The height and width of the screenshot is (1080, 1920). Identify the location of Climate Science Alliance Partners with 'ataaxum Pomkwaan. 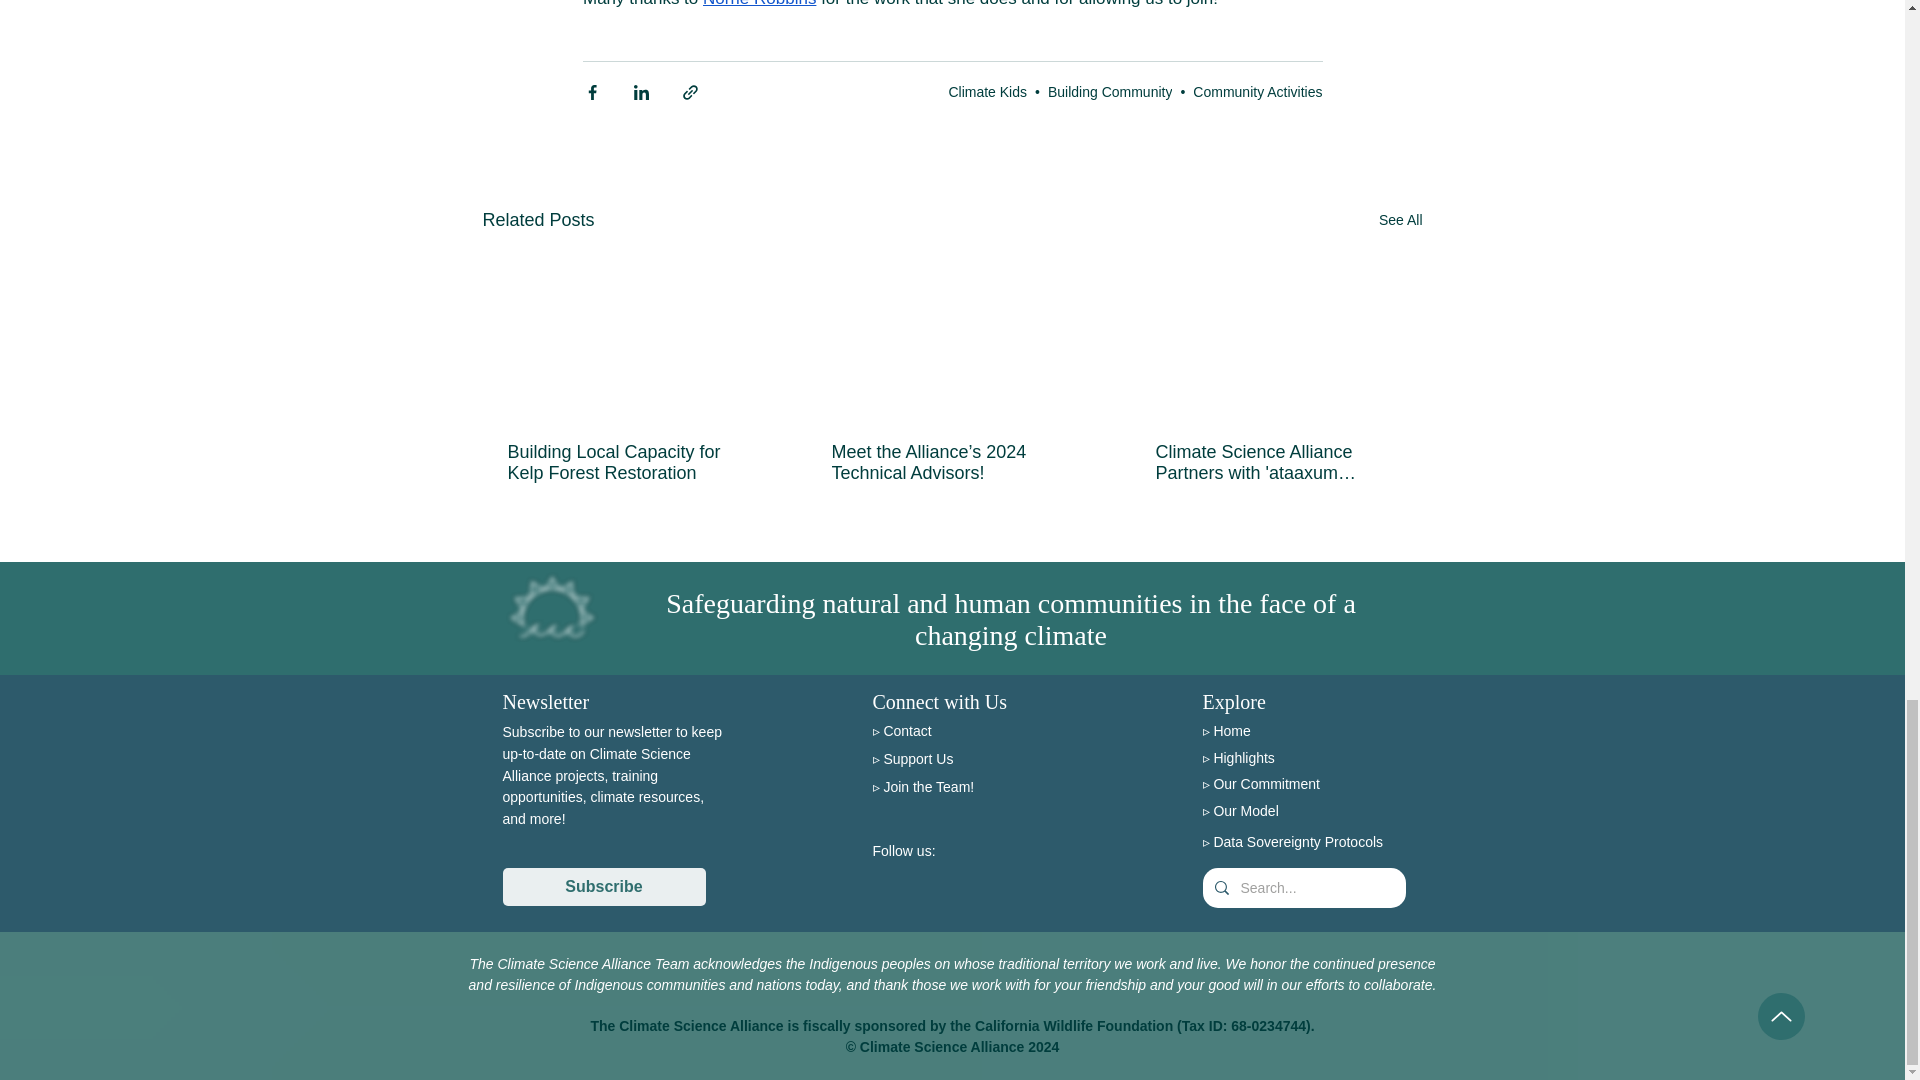
(1275, 462).